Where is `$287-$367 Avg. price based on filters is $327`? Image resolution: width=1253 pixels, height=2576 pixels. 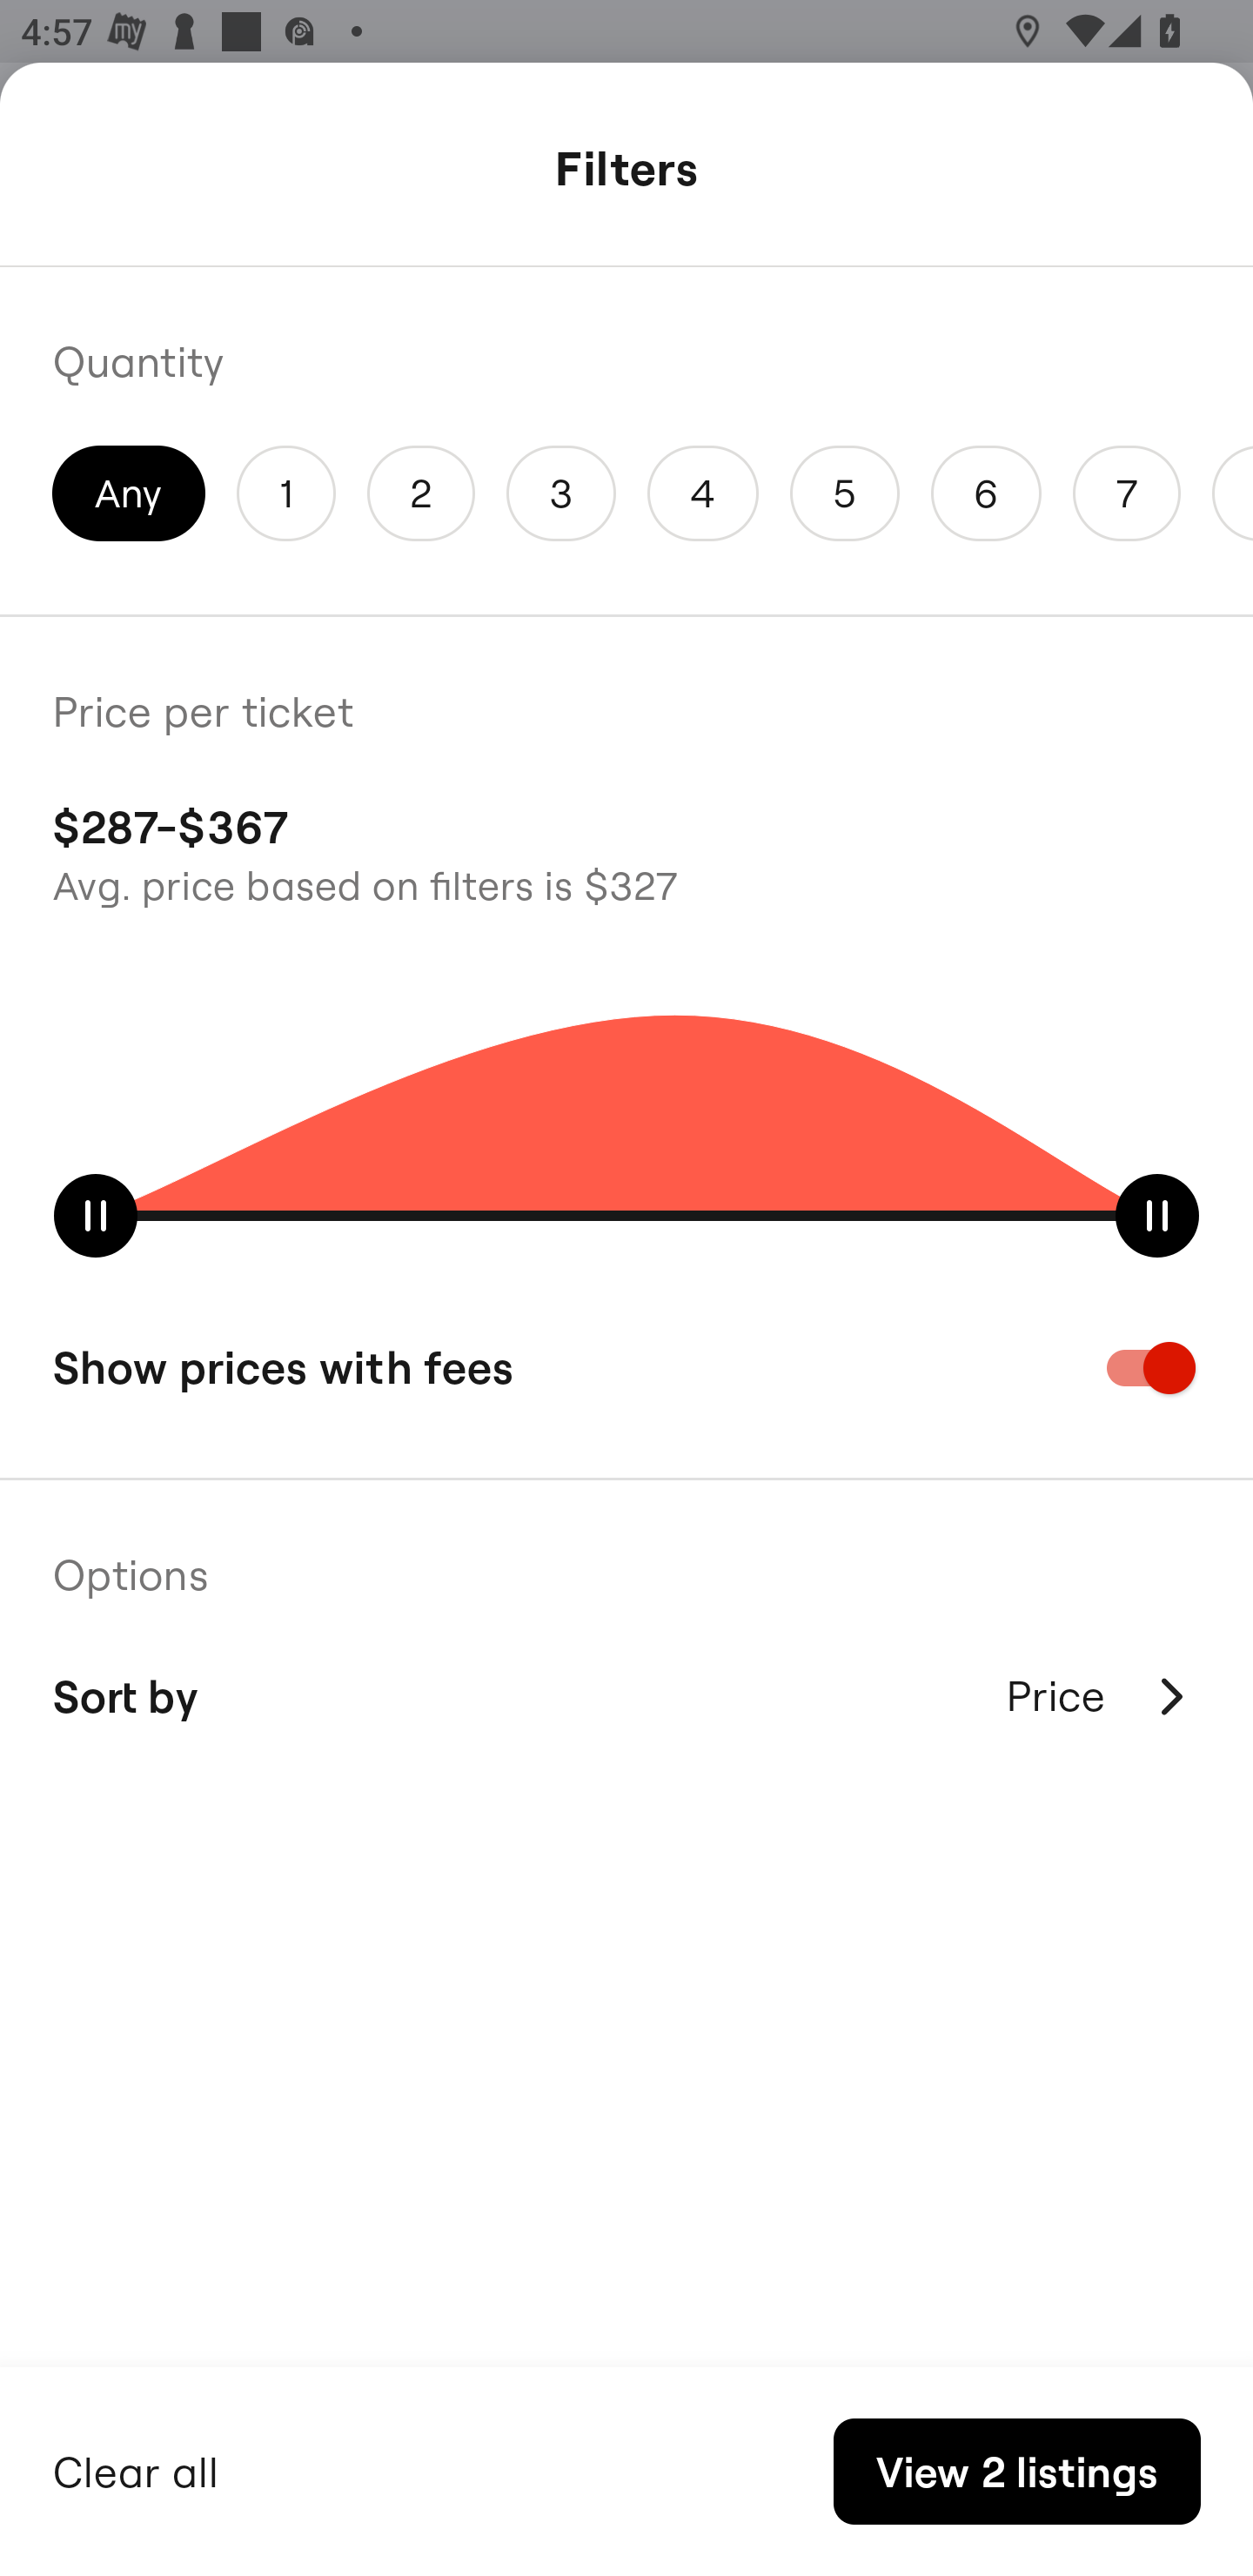 $287-$367 Avg. price based on filters is $327 is located at coordinates (626, 851).